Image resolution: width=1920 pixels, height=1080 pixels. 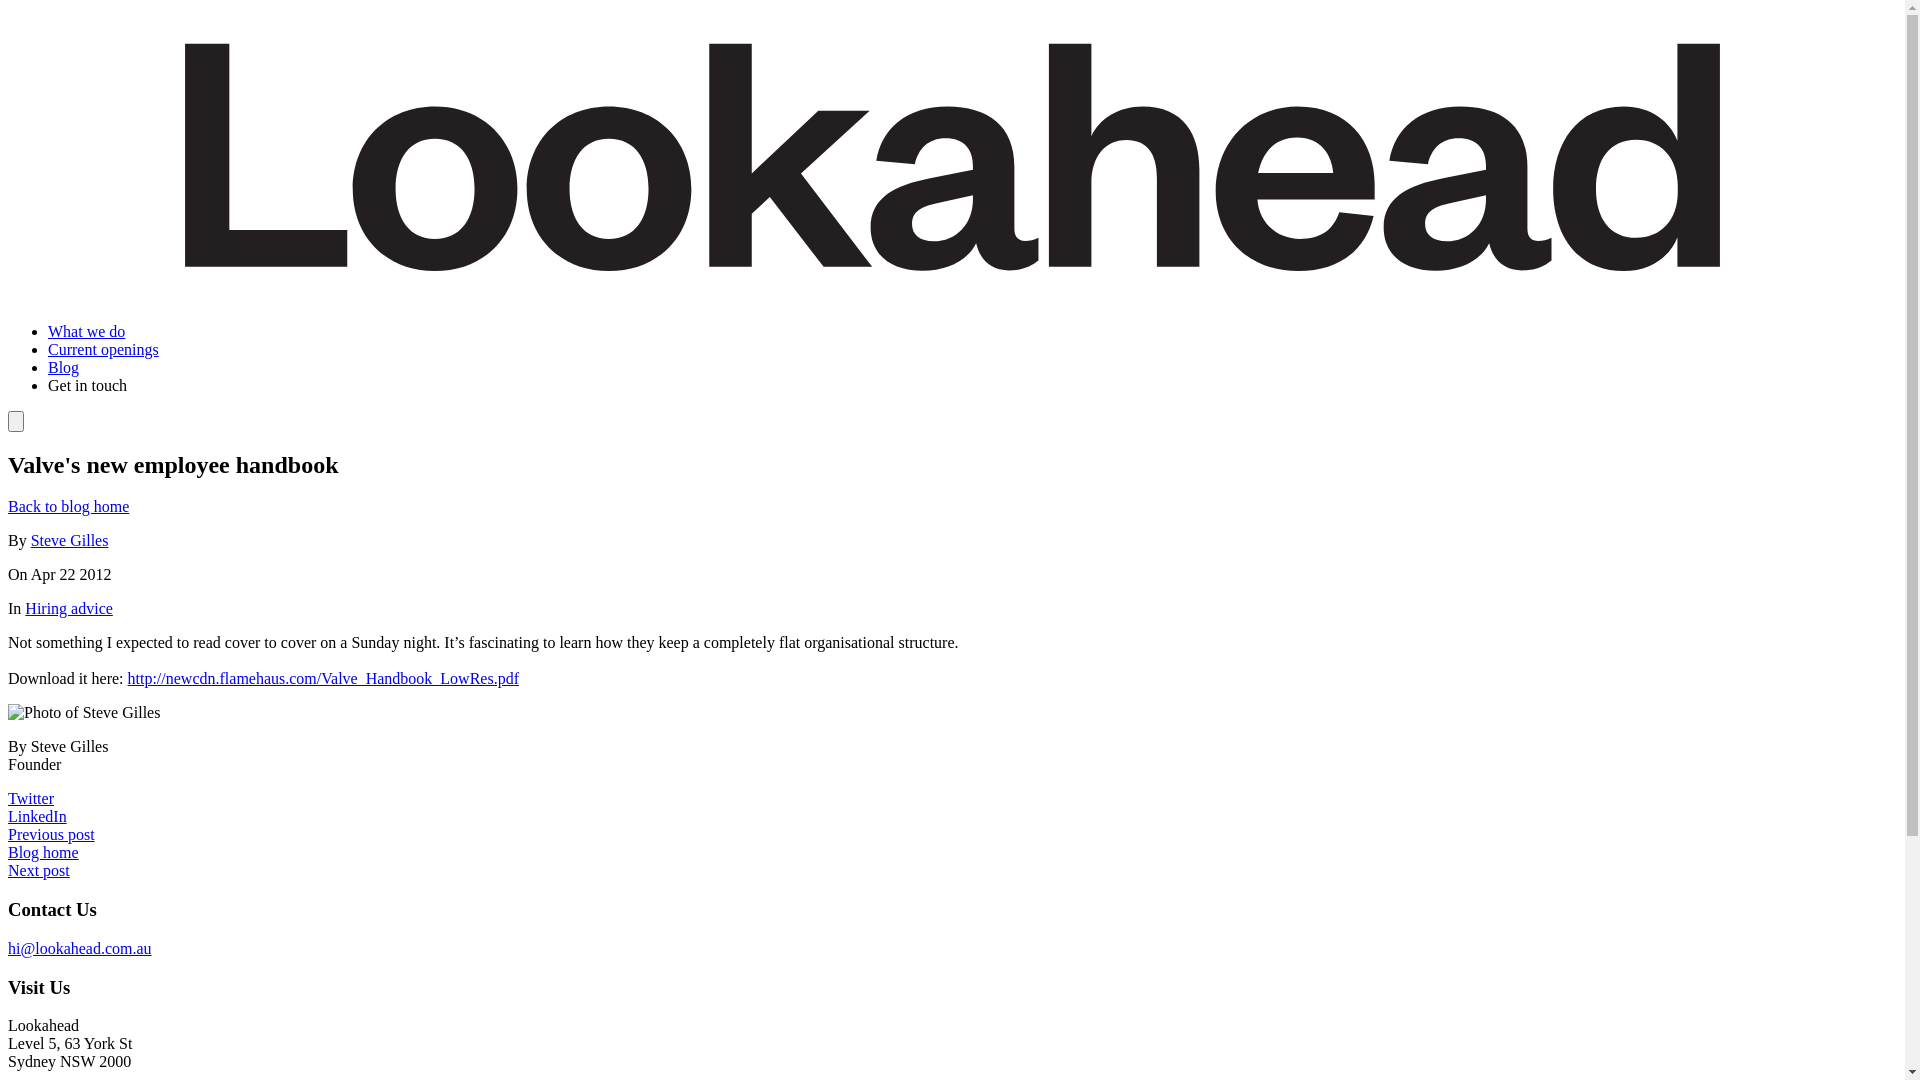 What do you see at coordinates (64, 368) in the screenshot?
I see `Blog` at bounding box center [64, 368].